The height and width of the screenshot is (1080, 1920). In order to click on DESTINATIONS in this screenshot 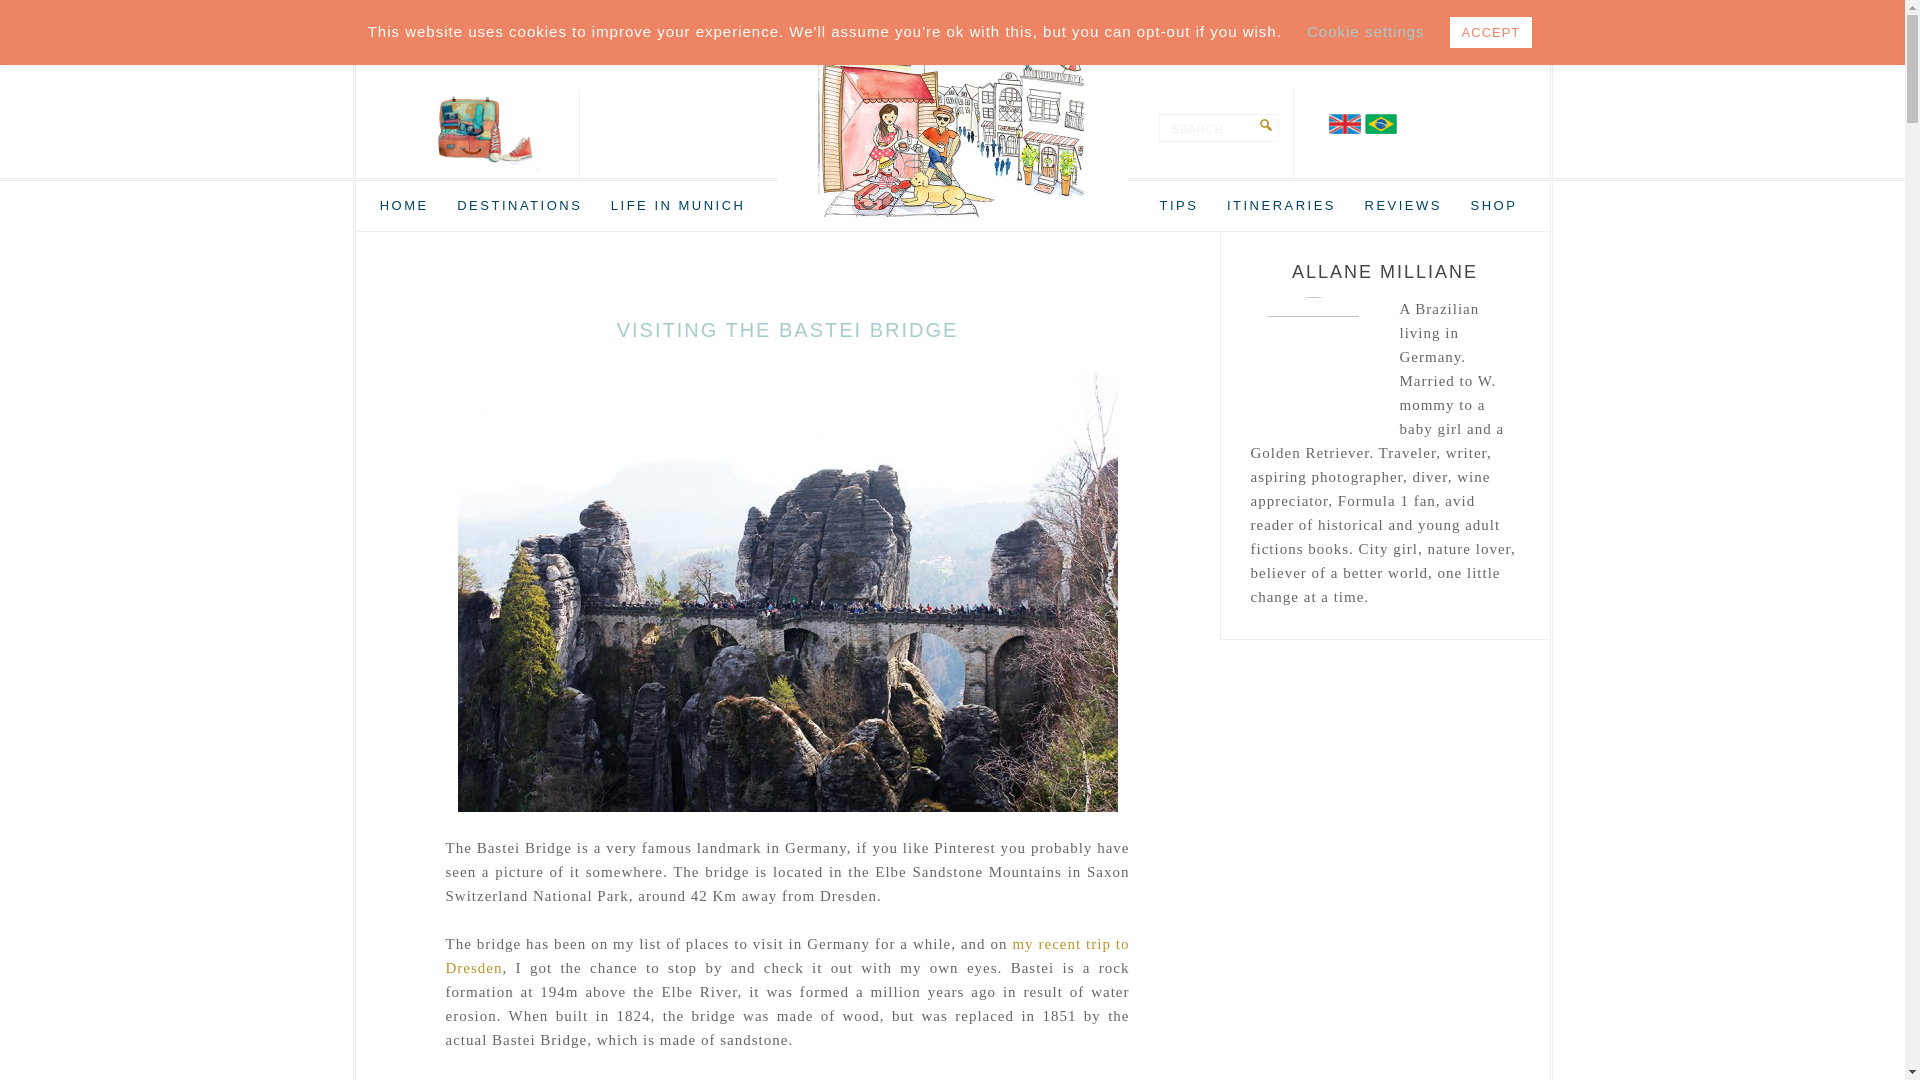, I will do `click(519, 206)`.